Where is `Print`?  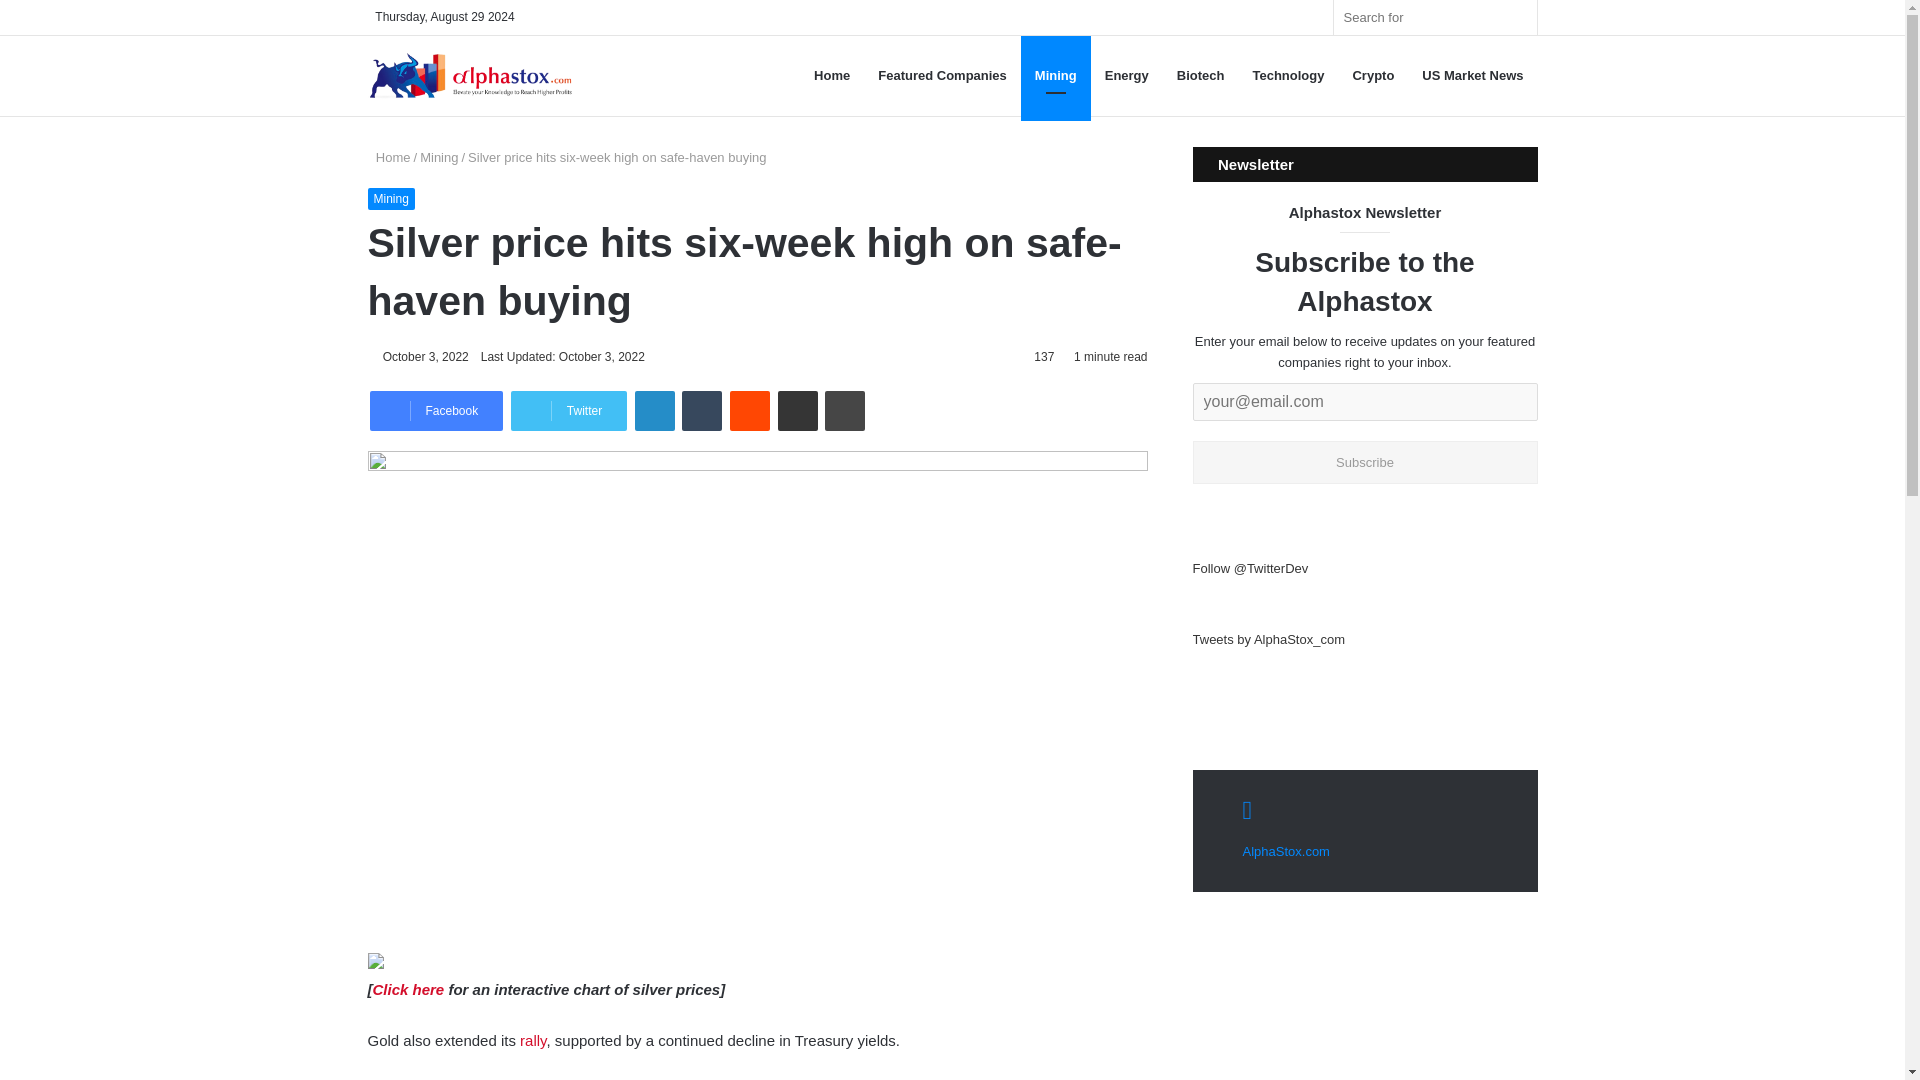 Print is located at coordinates (845, 410).